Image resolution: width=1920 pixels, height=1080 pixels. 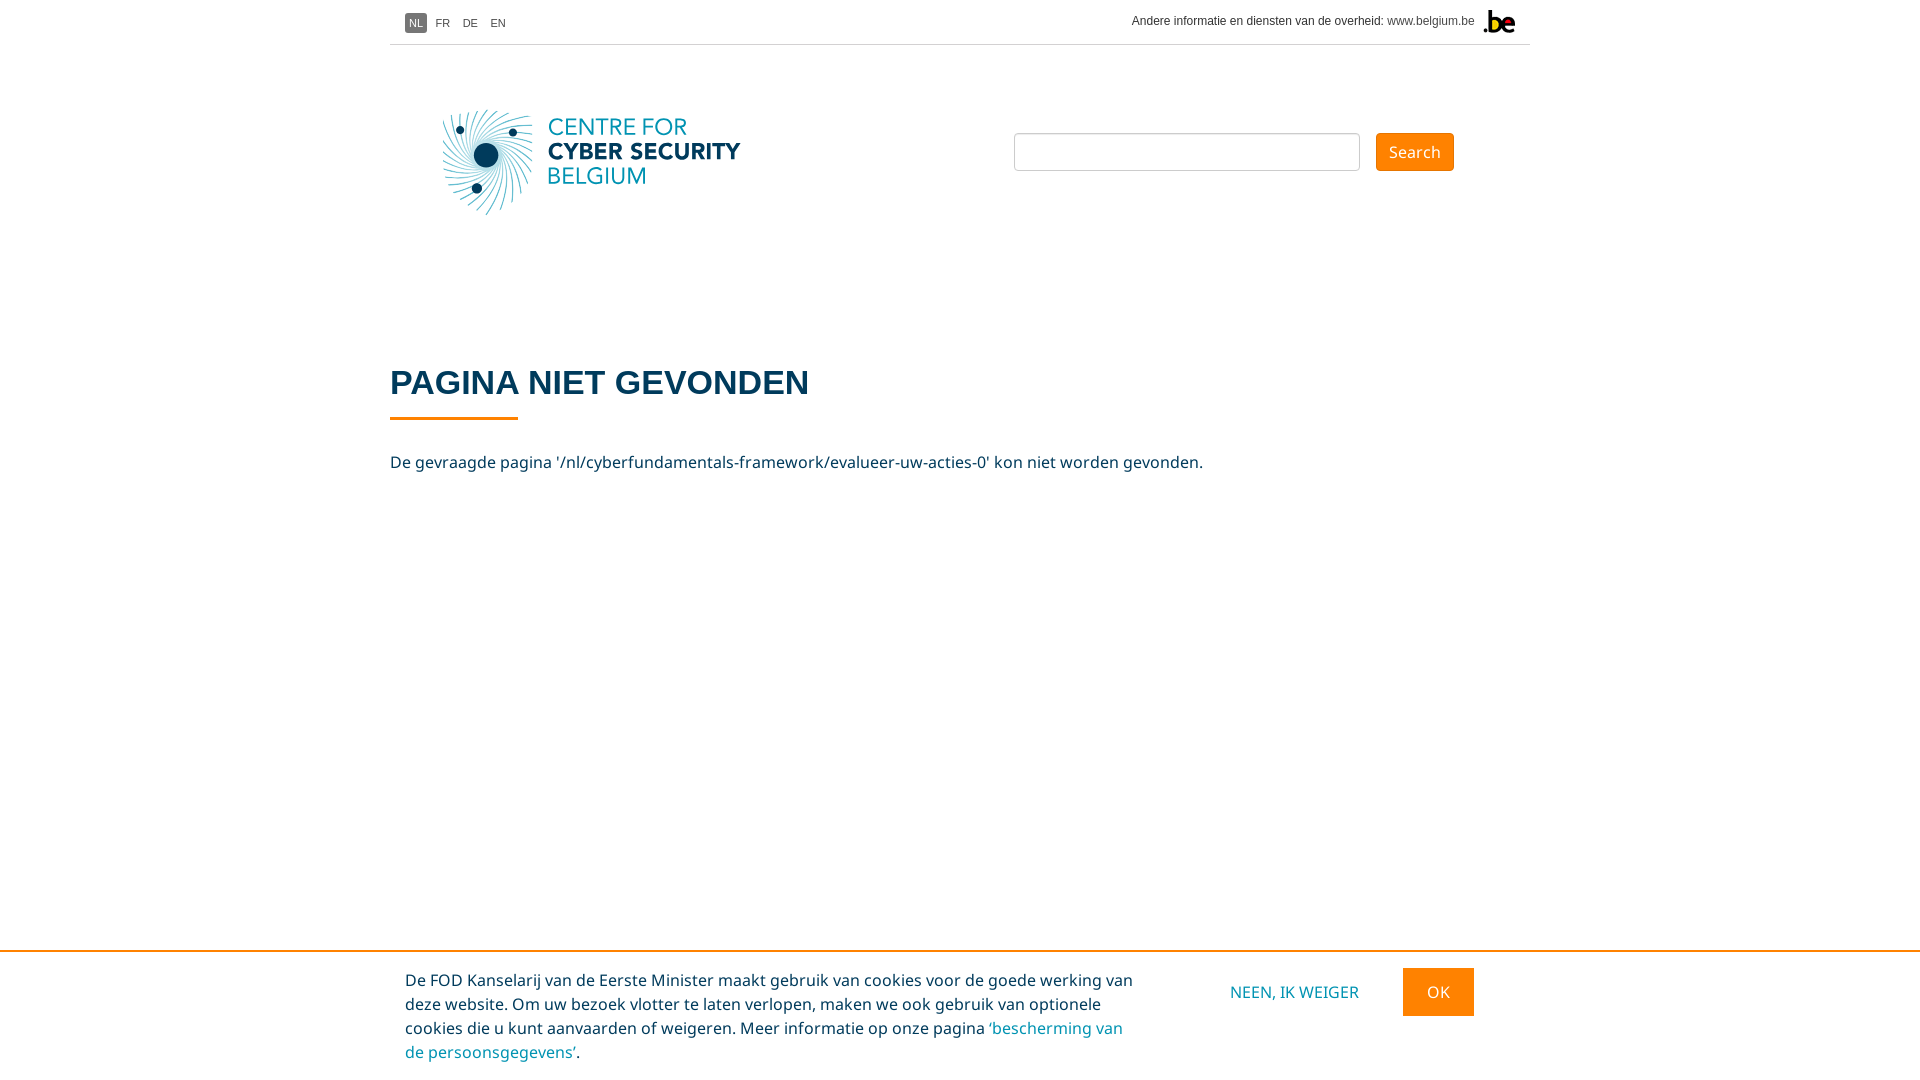 What do you see at coordinates (1062, 1062) in the screenshot?
I see `Disclaimer` at bounding box center [1062, 1062].